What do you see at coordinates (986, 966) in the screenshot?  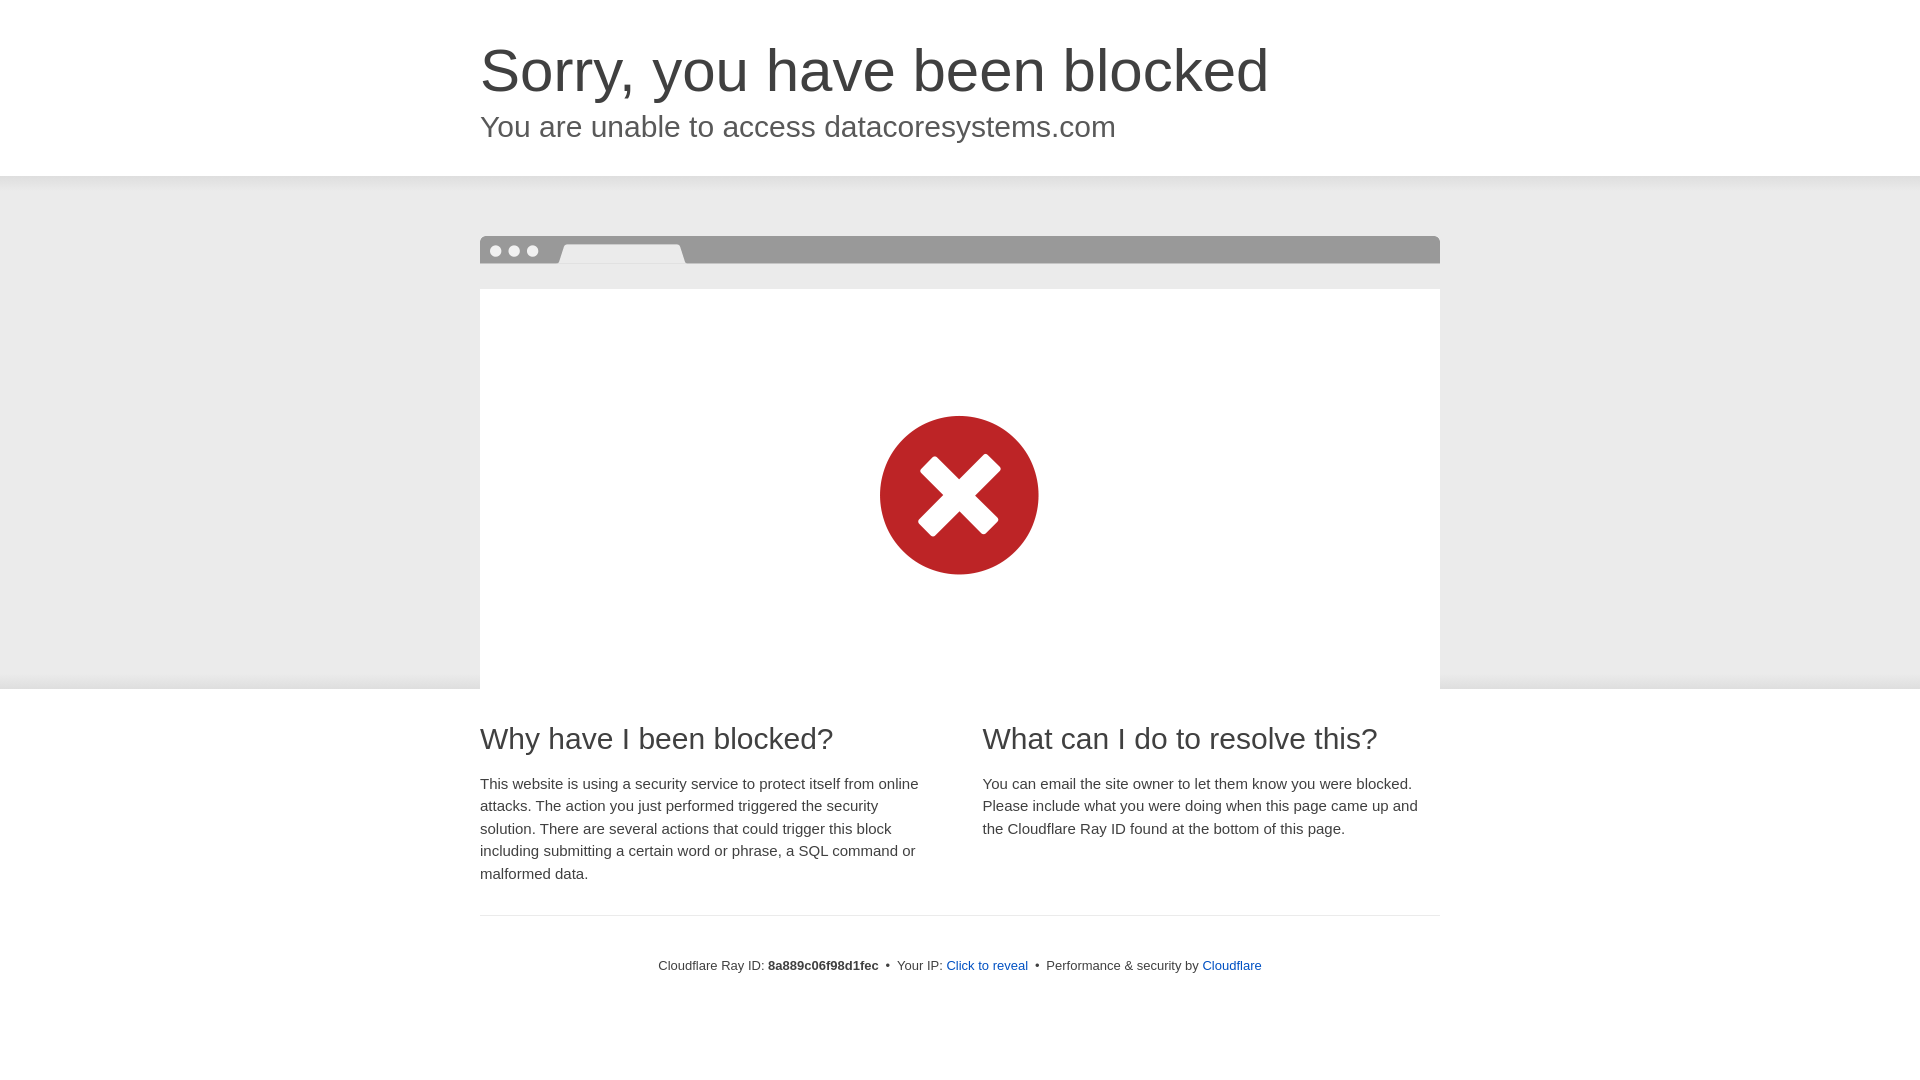 I see `Click to reveal` at bounding box center [986, 966].